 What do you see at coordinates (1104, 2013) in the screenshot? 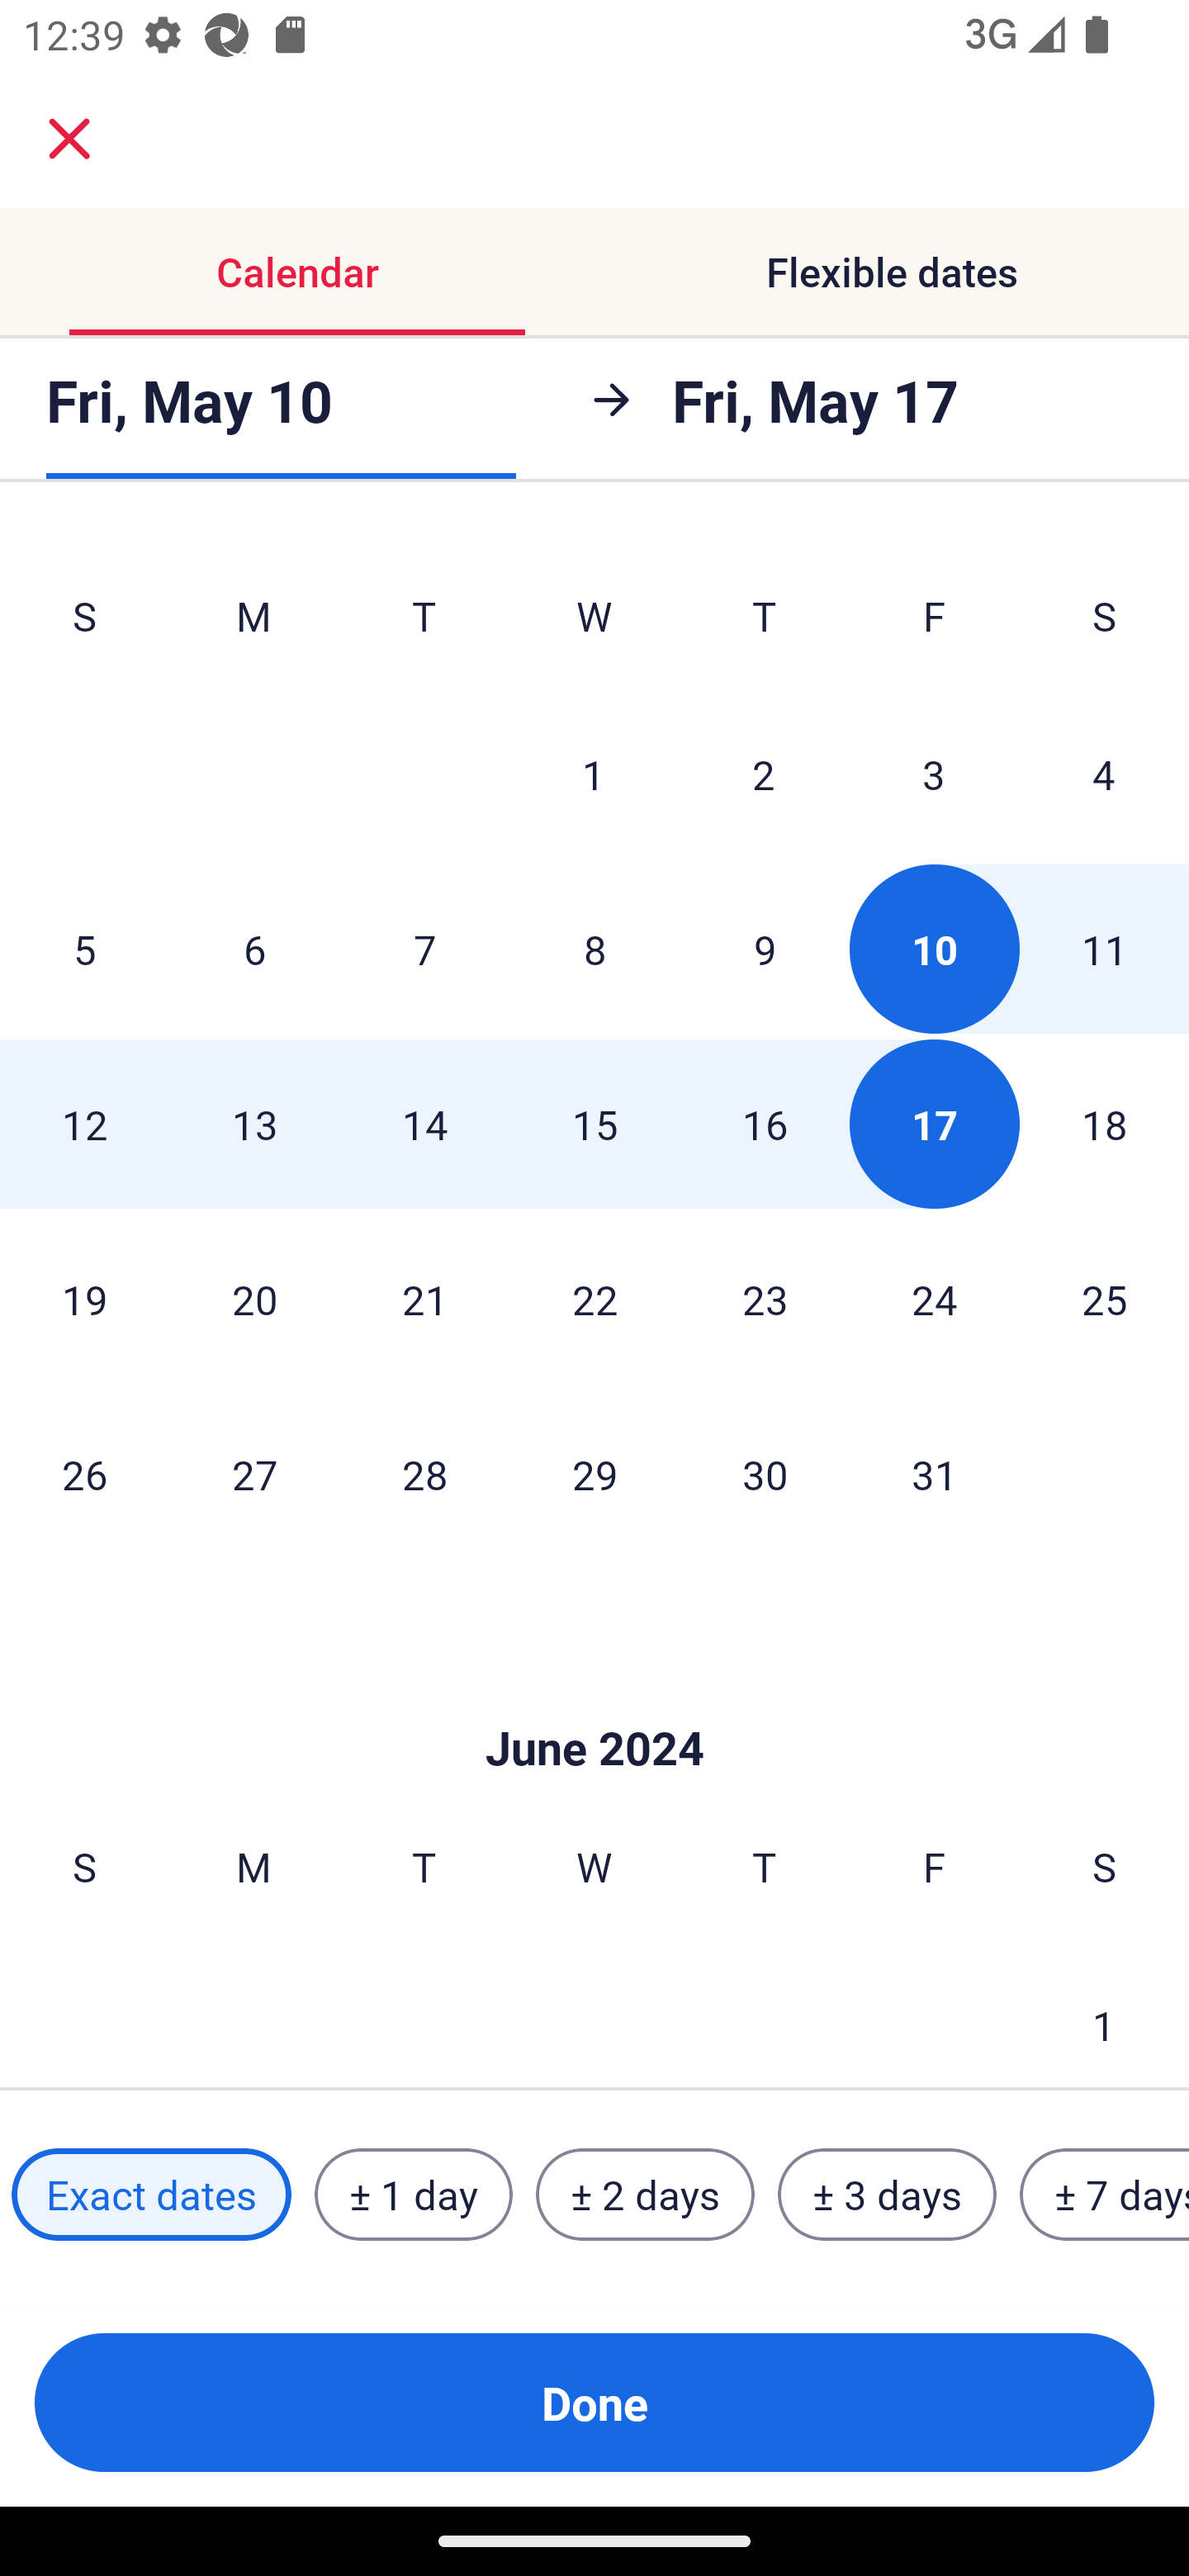
I see `1 Saturday, June 1, 2024` at bounding box center [1104, 2013].